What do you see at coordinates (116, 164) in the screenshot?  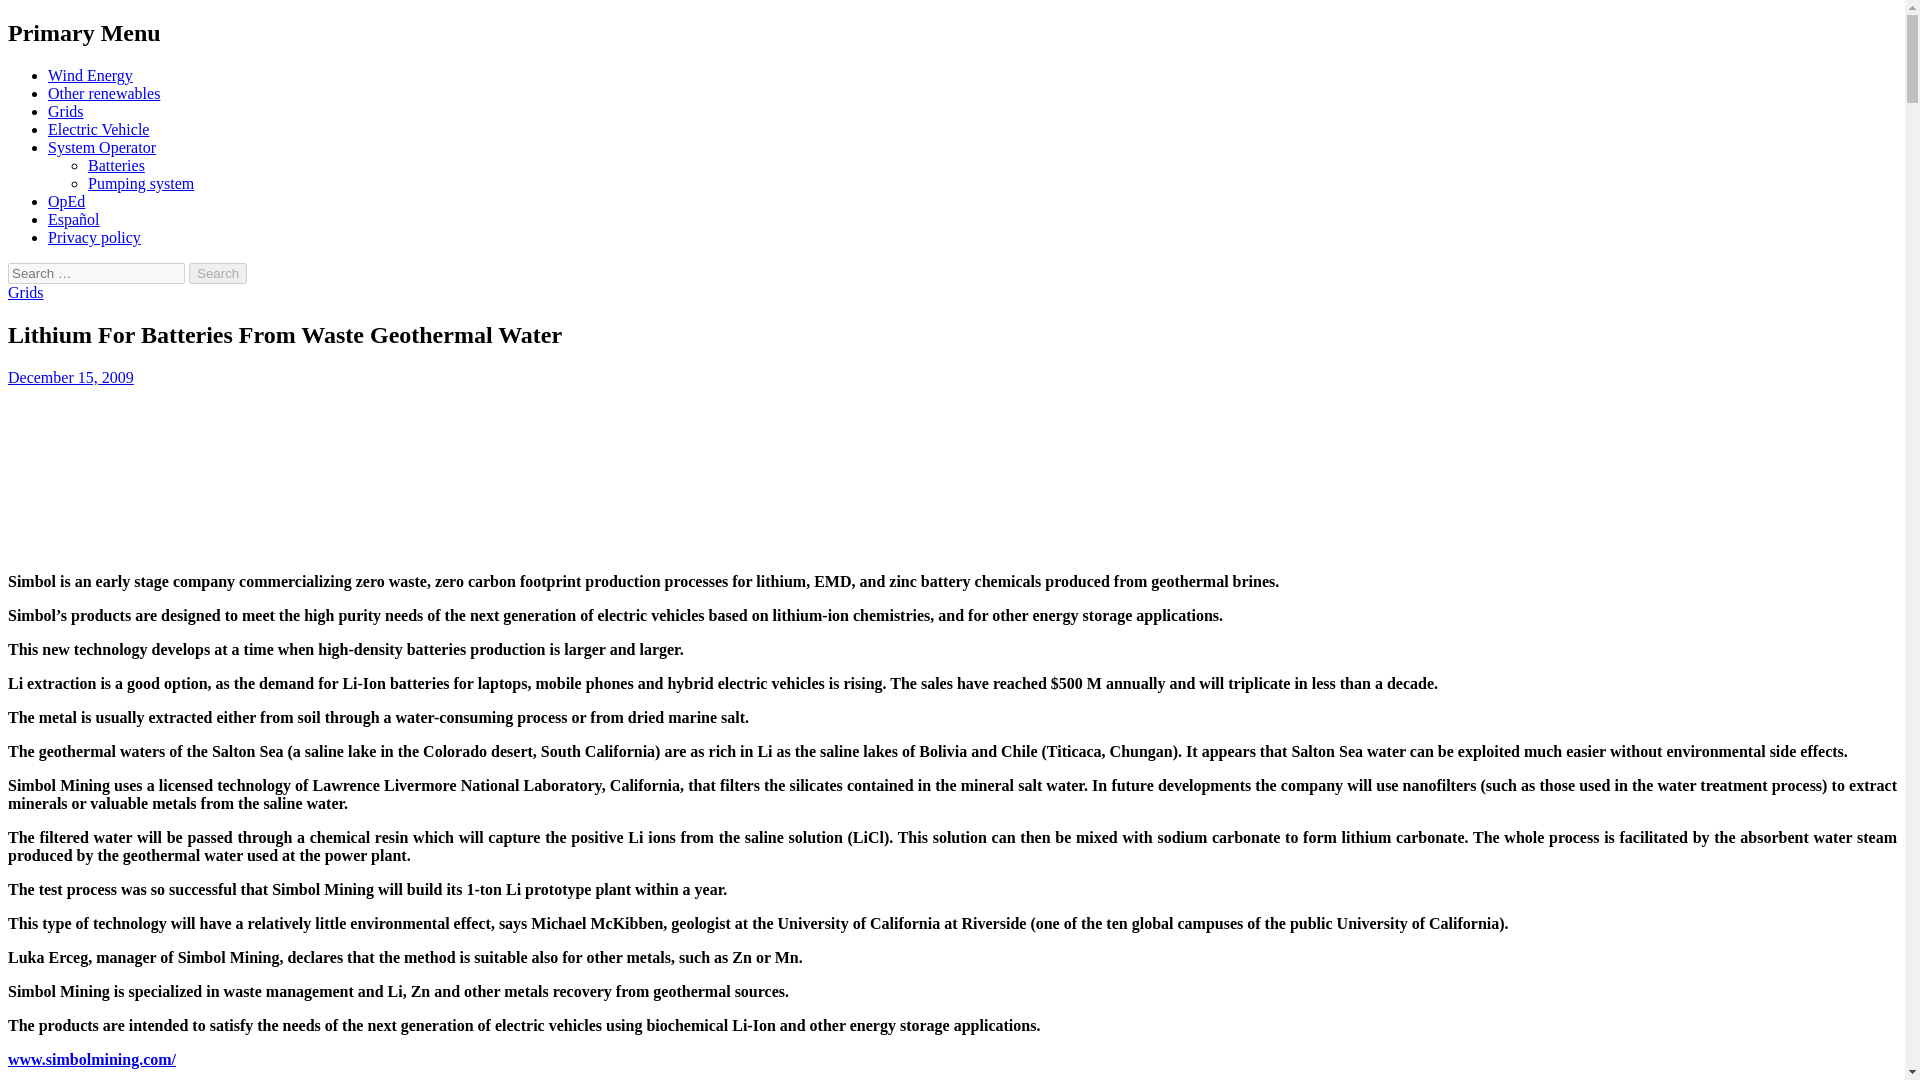 I see `Batteries` at bounding box center [116, 164].